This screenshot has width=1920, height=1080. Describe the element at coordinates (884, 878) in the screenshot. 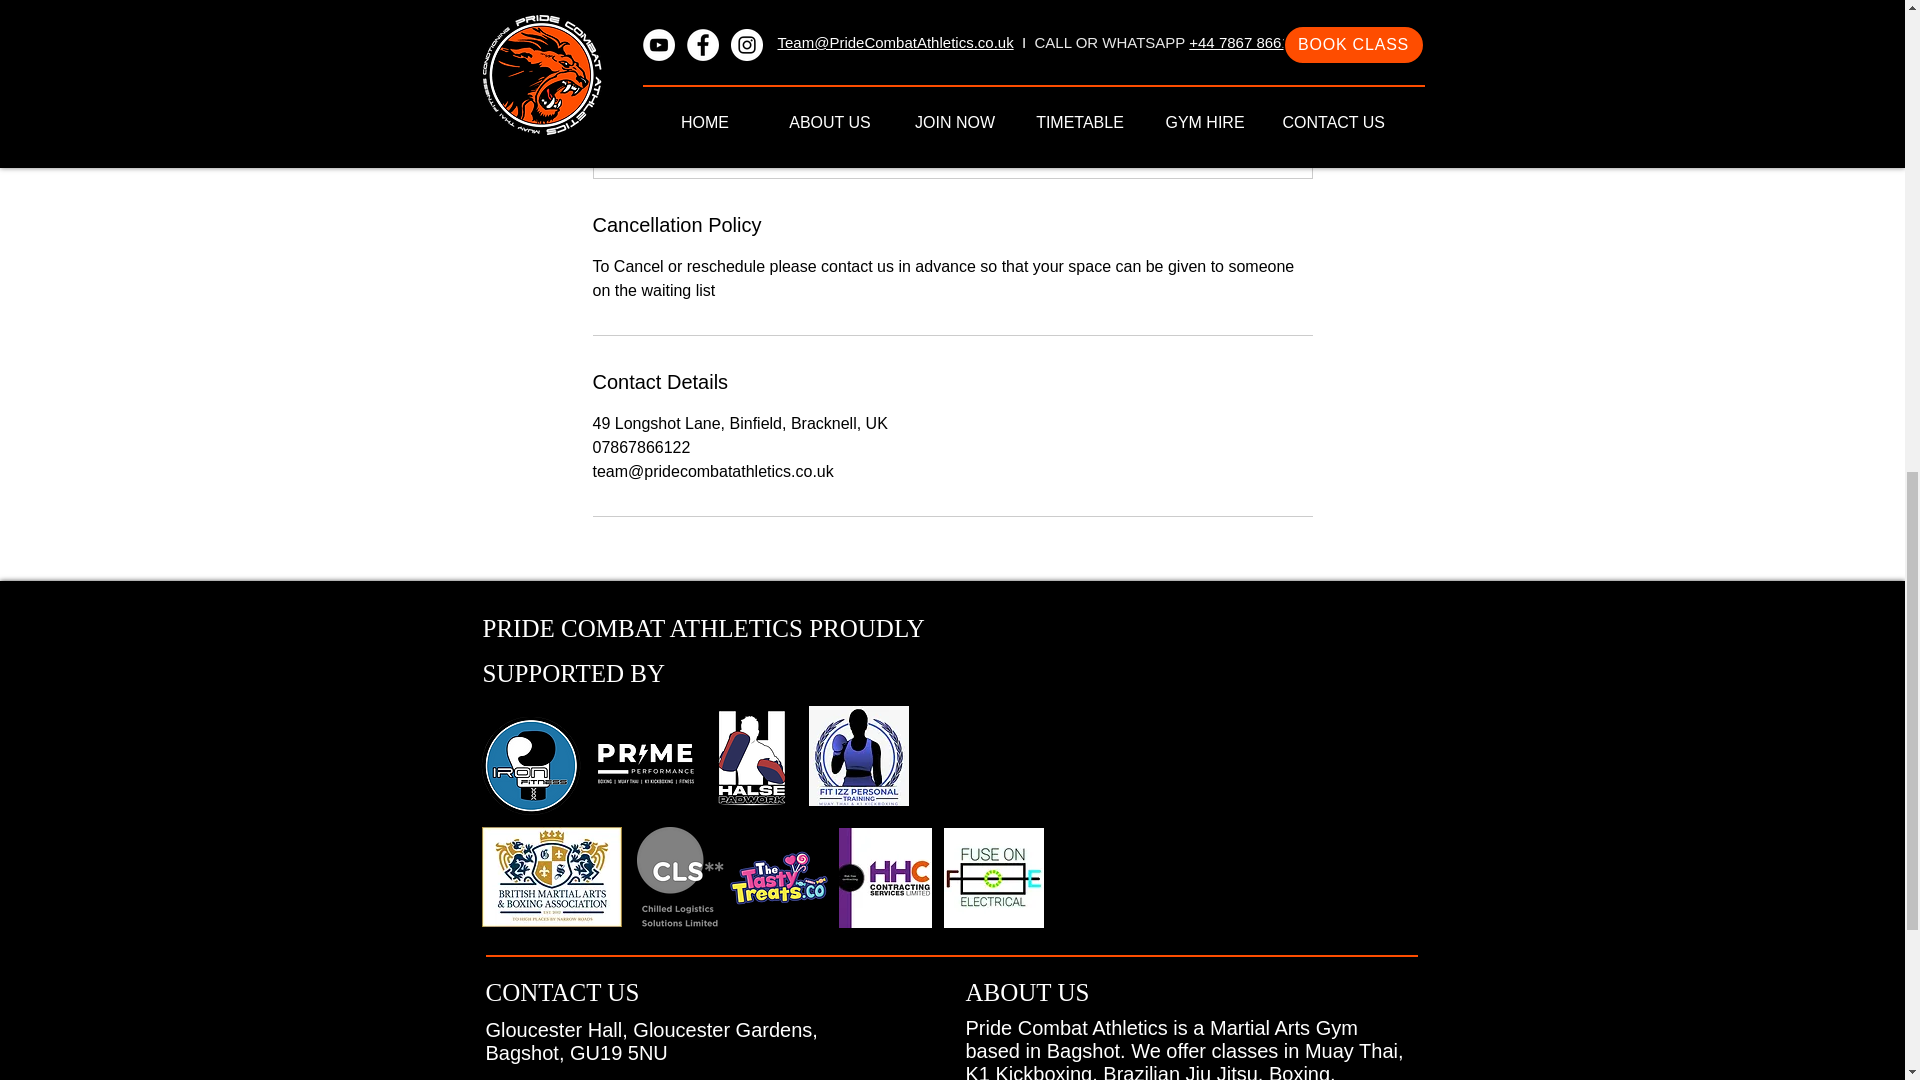

I see `HCC Contracting` at that location.